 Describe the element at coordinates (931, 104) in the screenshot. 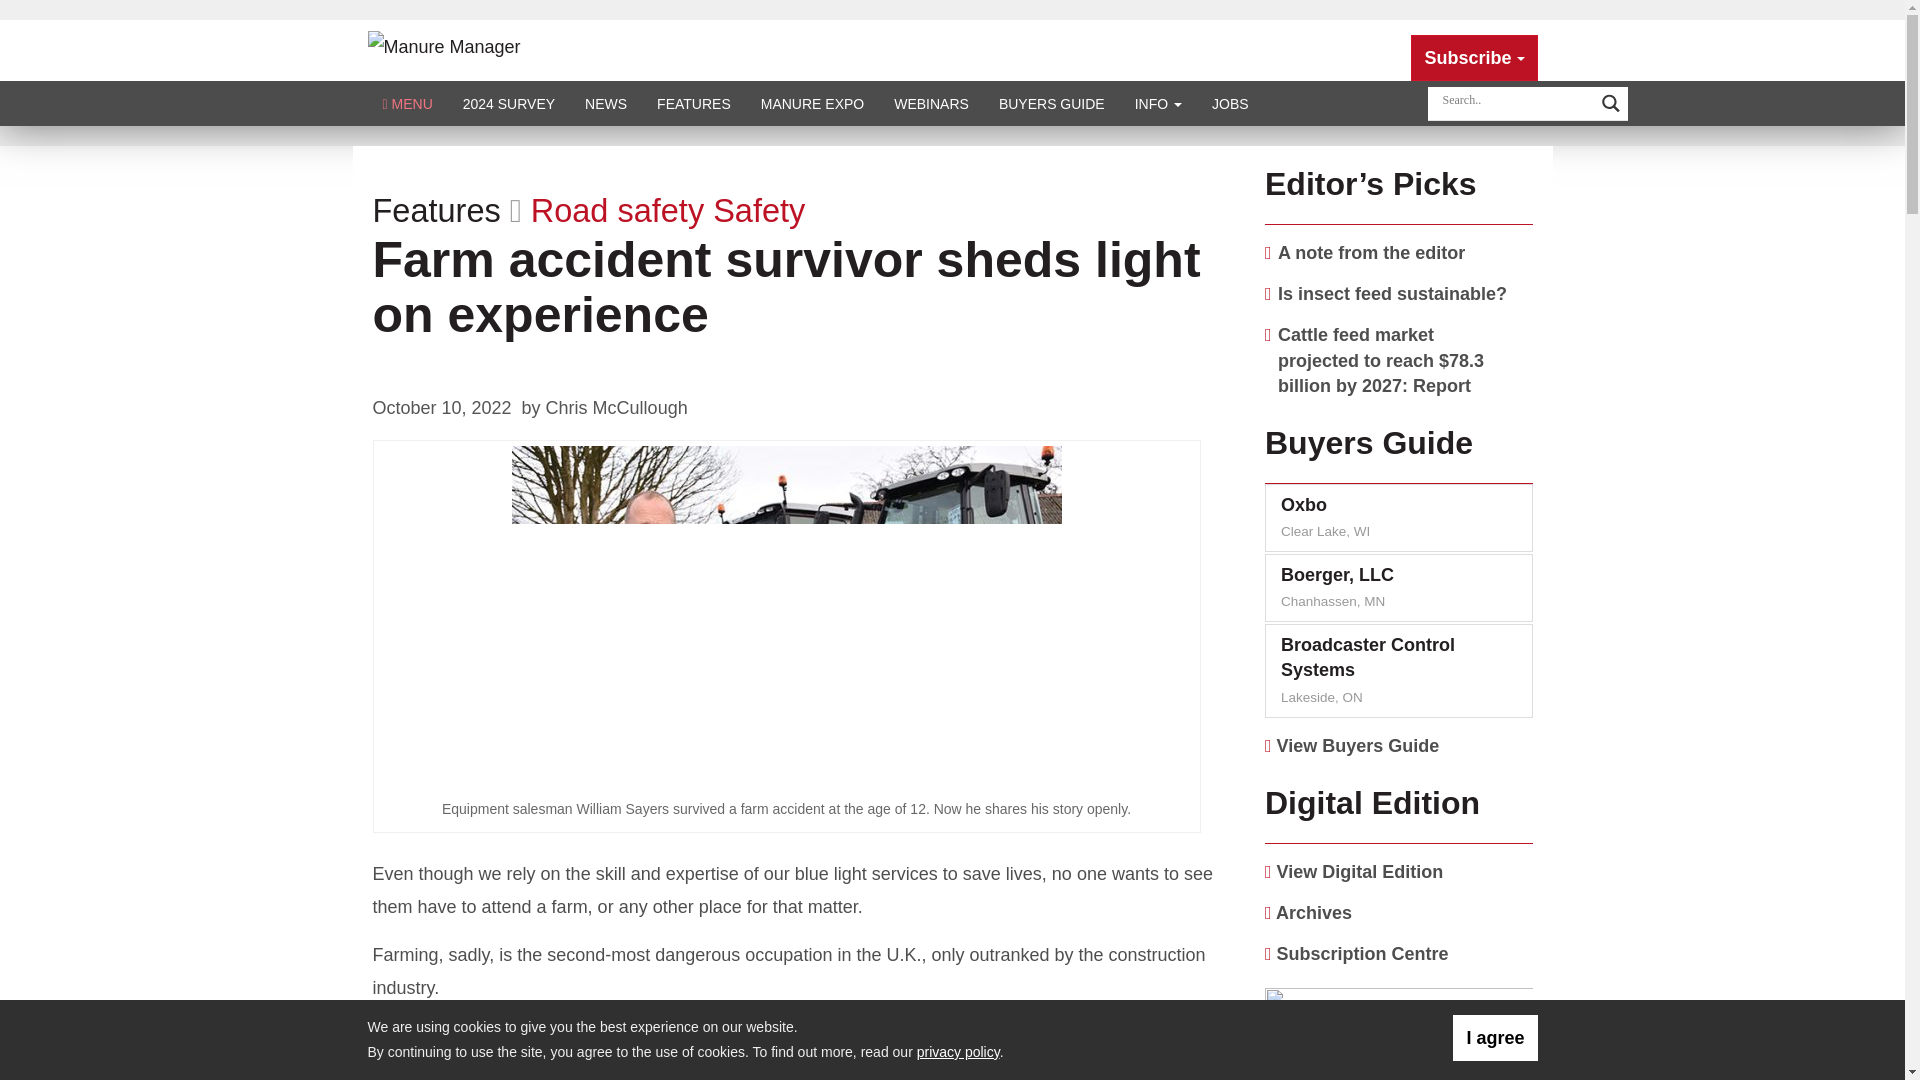

I see `WEBINARS` at that location.